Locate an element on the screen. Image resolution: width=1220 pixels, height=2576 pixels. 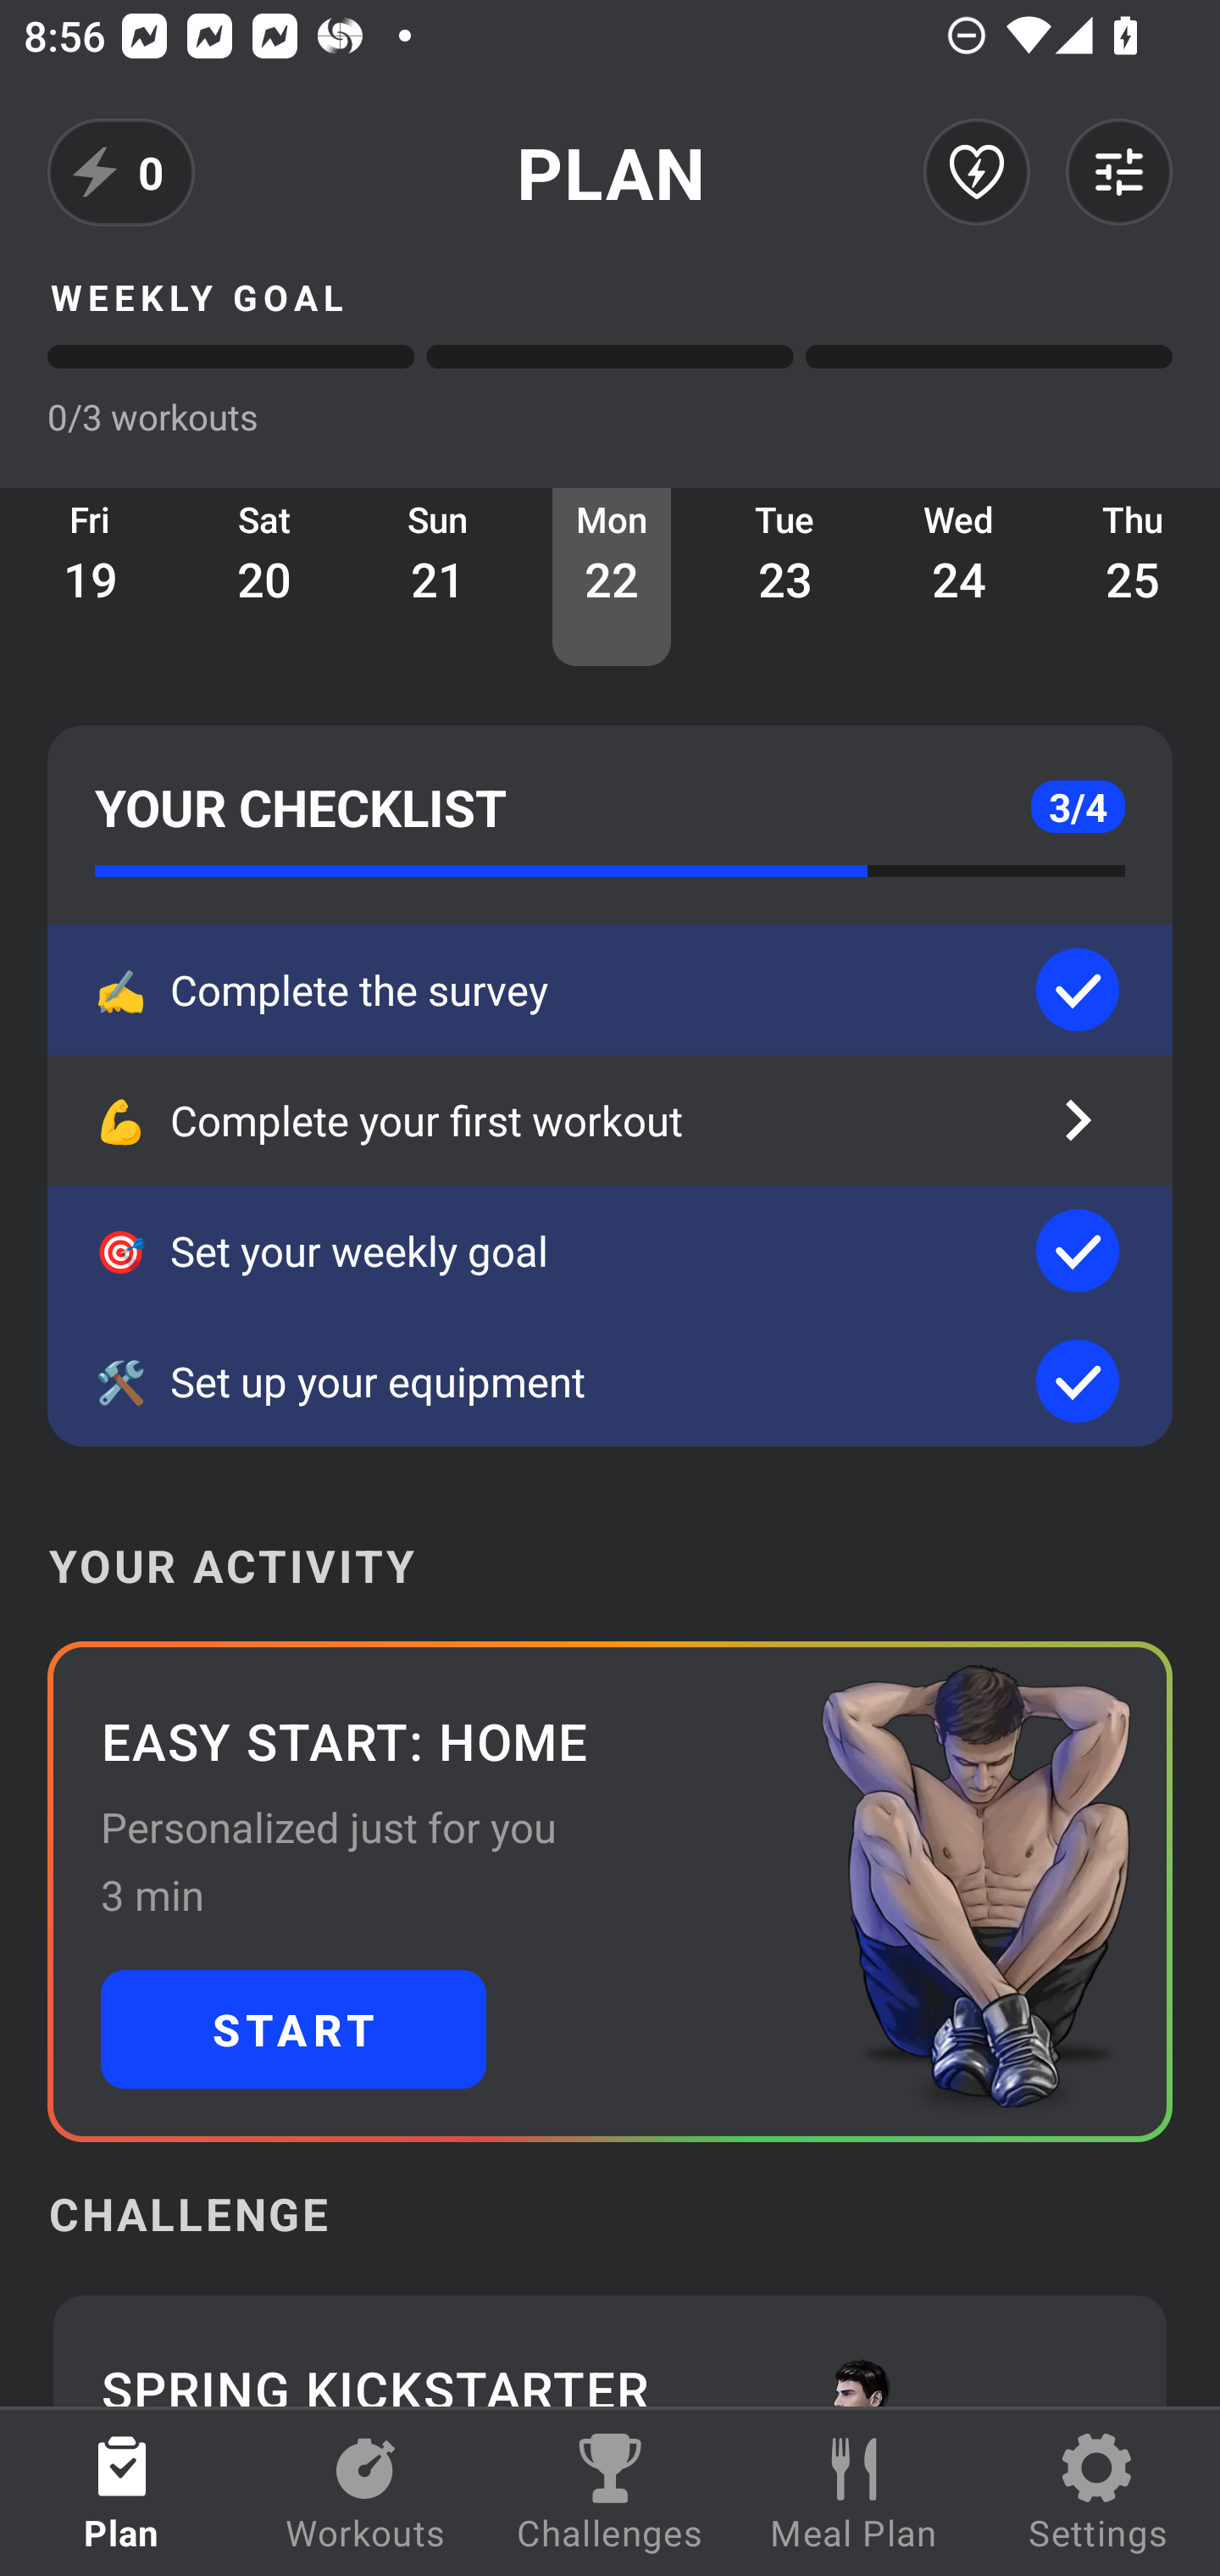
 Workouts  is located at coordinates (366, 2493).